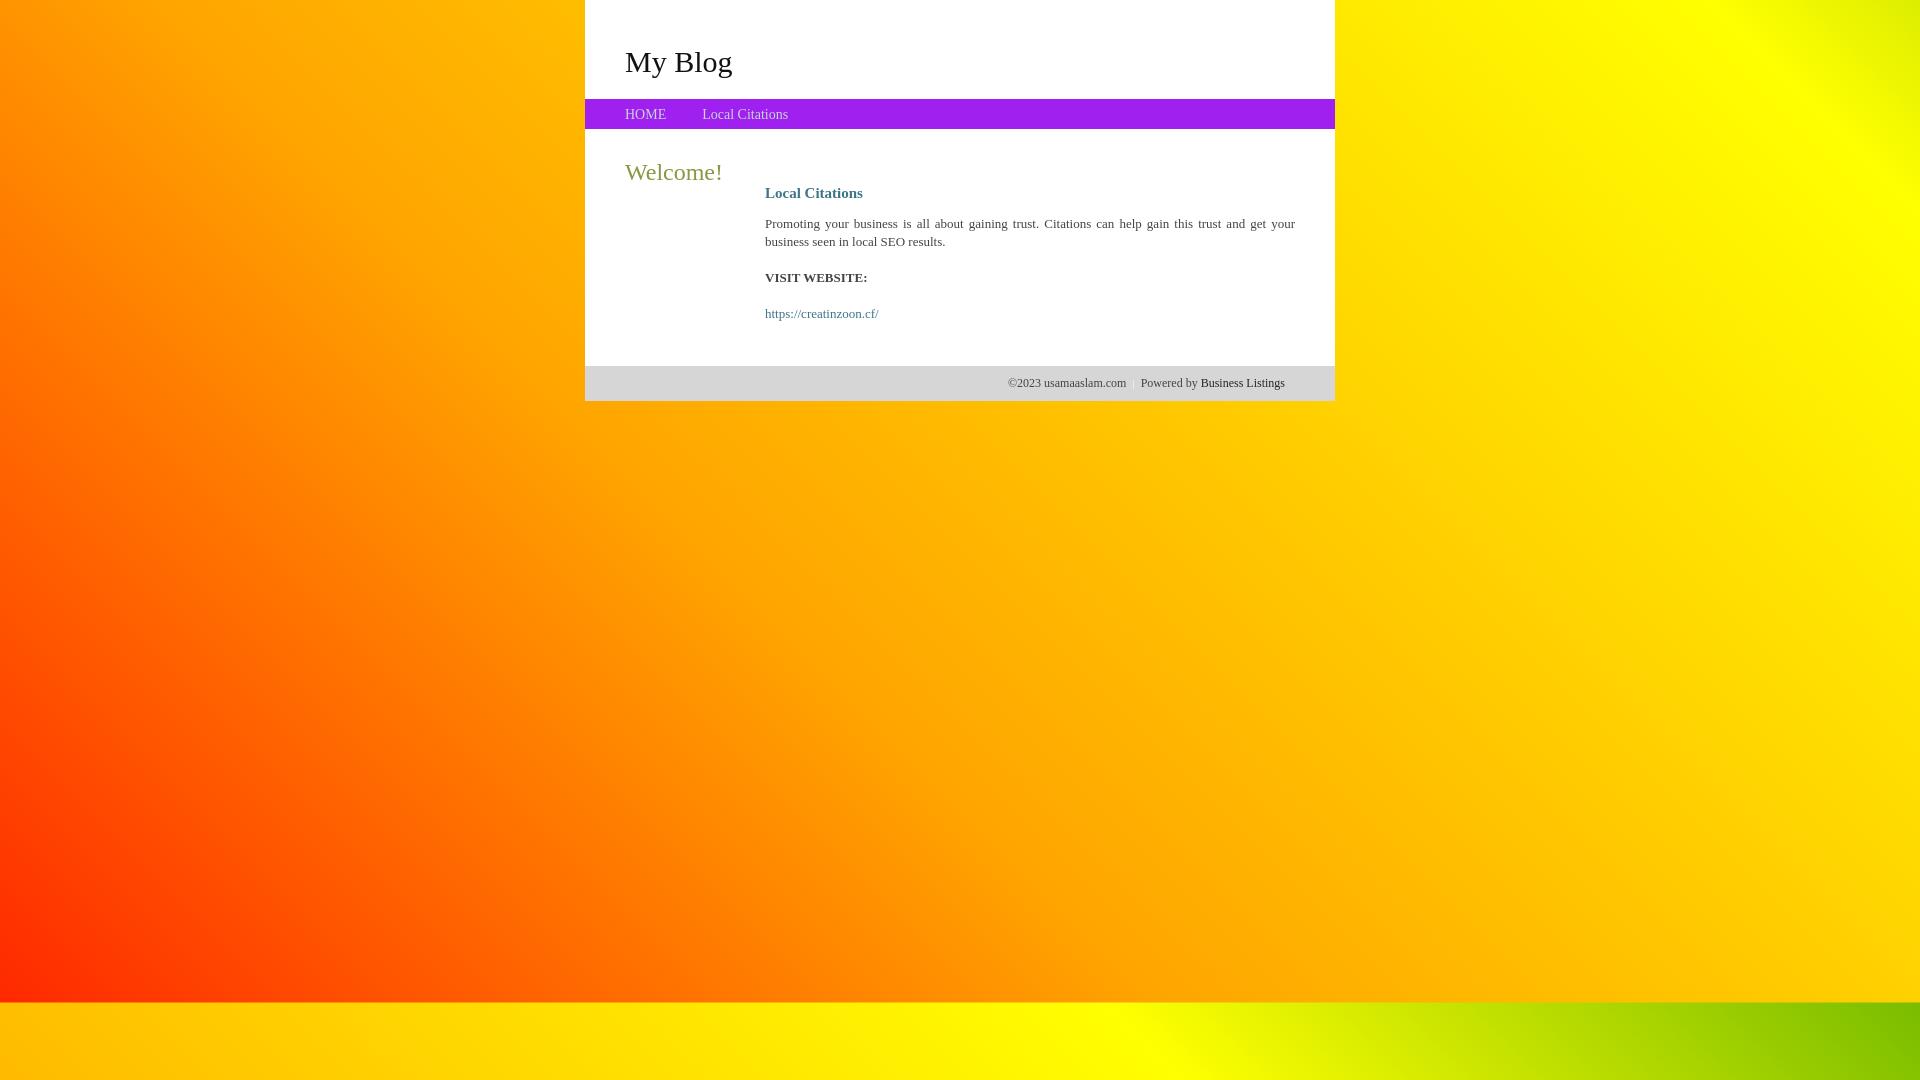 Image resolution: width=1920 pixels, height=1080 pixels. I want to click on Local Citations, so click(745, 114).